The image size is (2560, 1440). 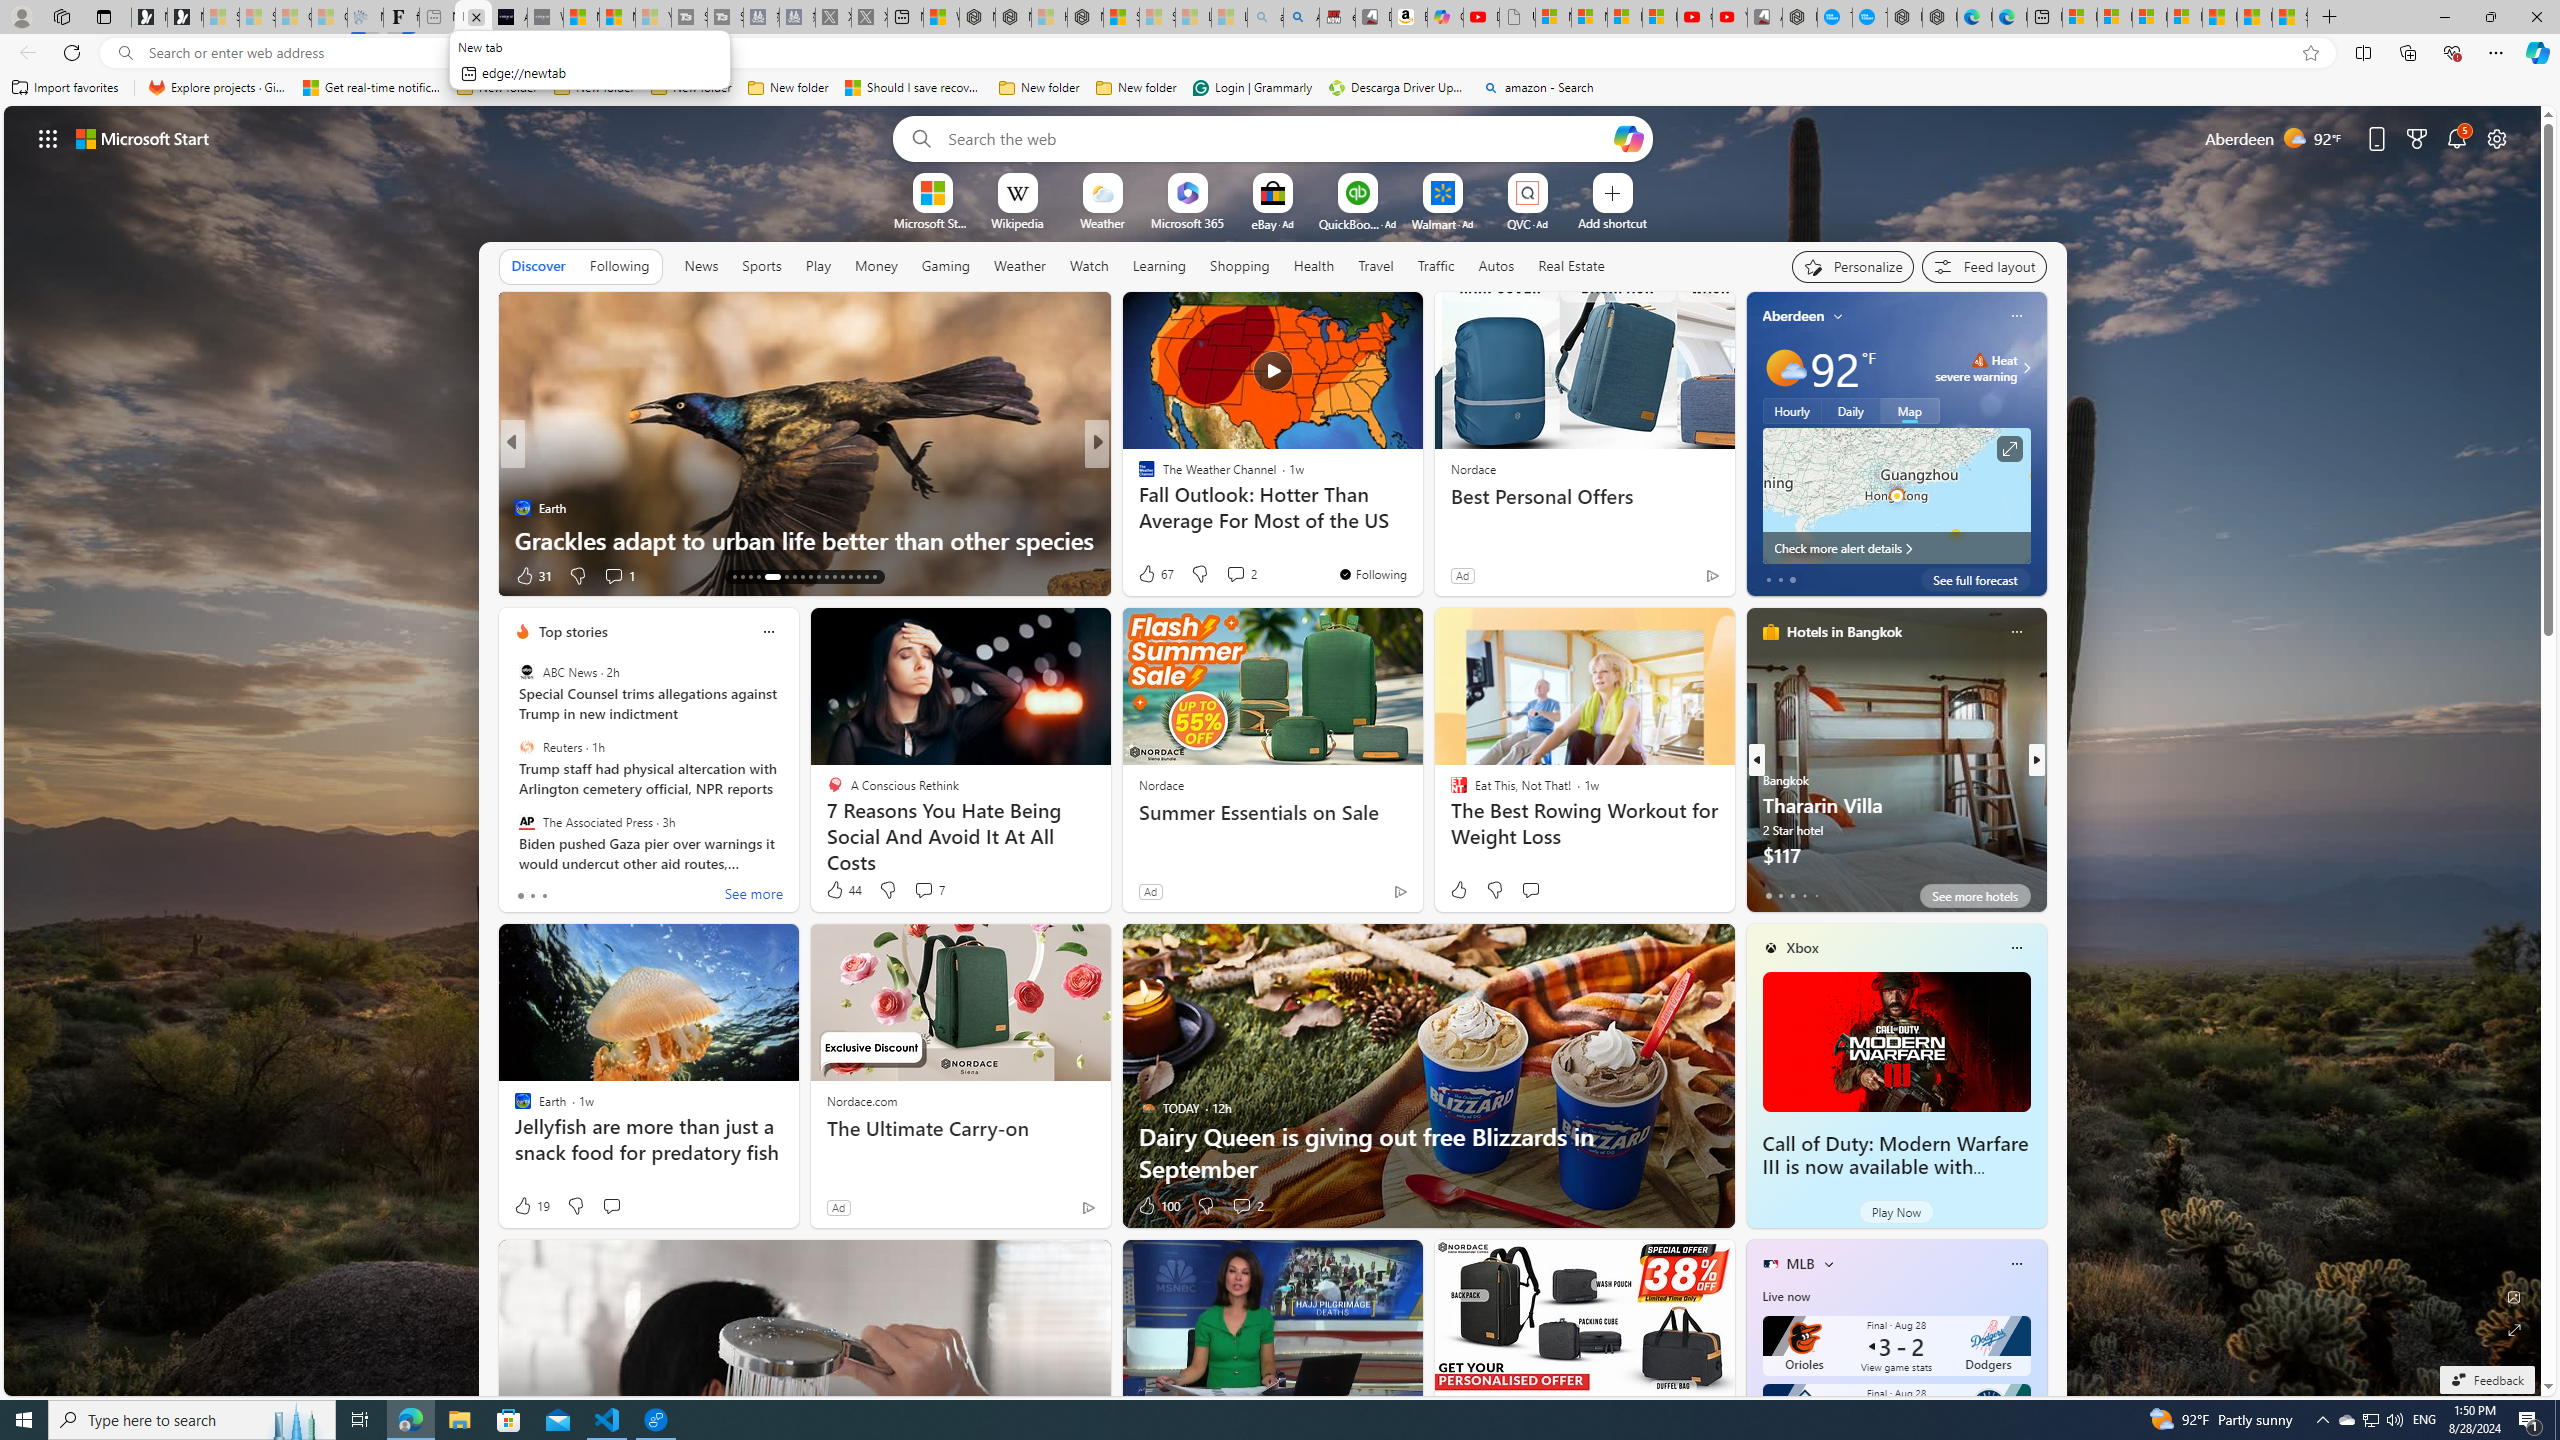 What do you see at coordinates (1158, 265) in the screenshot?
I see `Learning` at bounding box center [1158, 265].